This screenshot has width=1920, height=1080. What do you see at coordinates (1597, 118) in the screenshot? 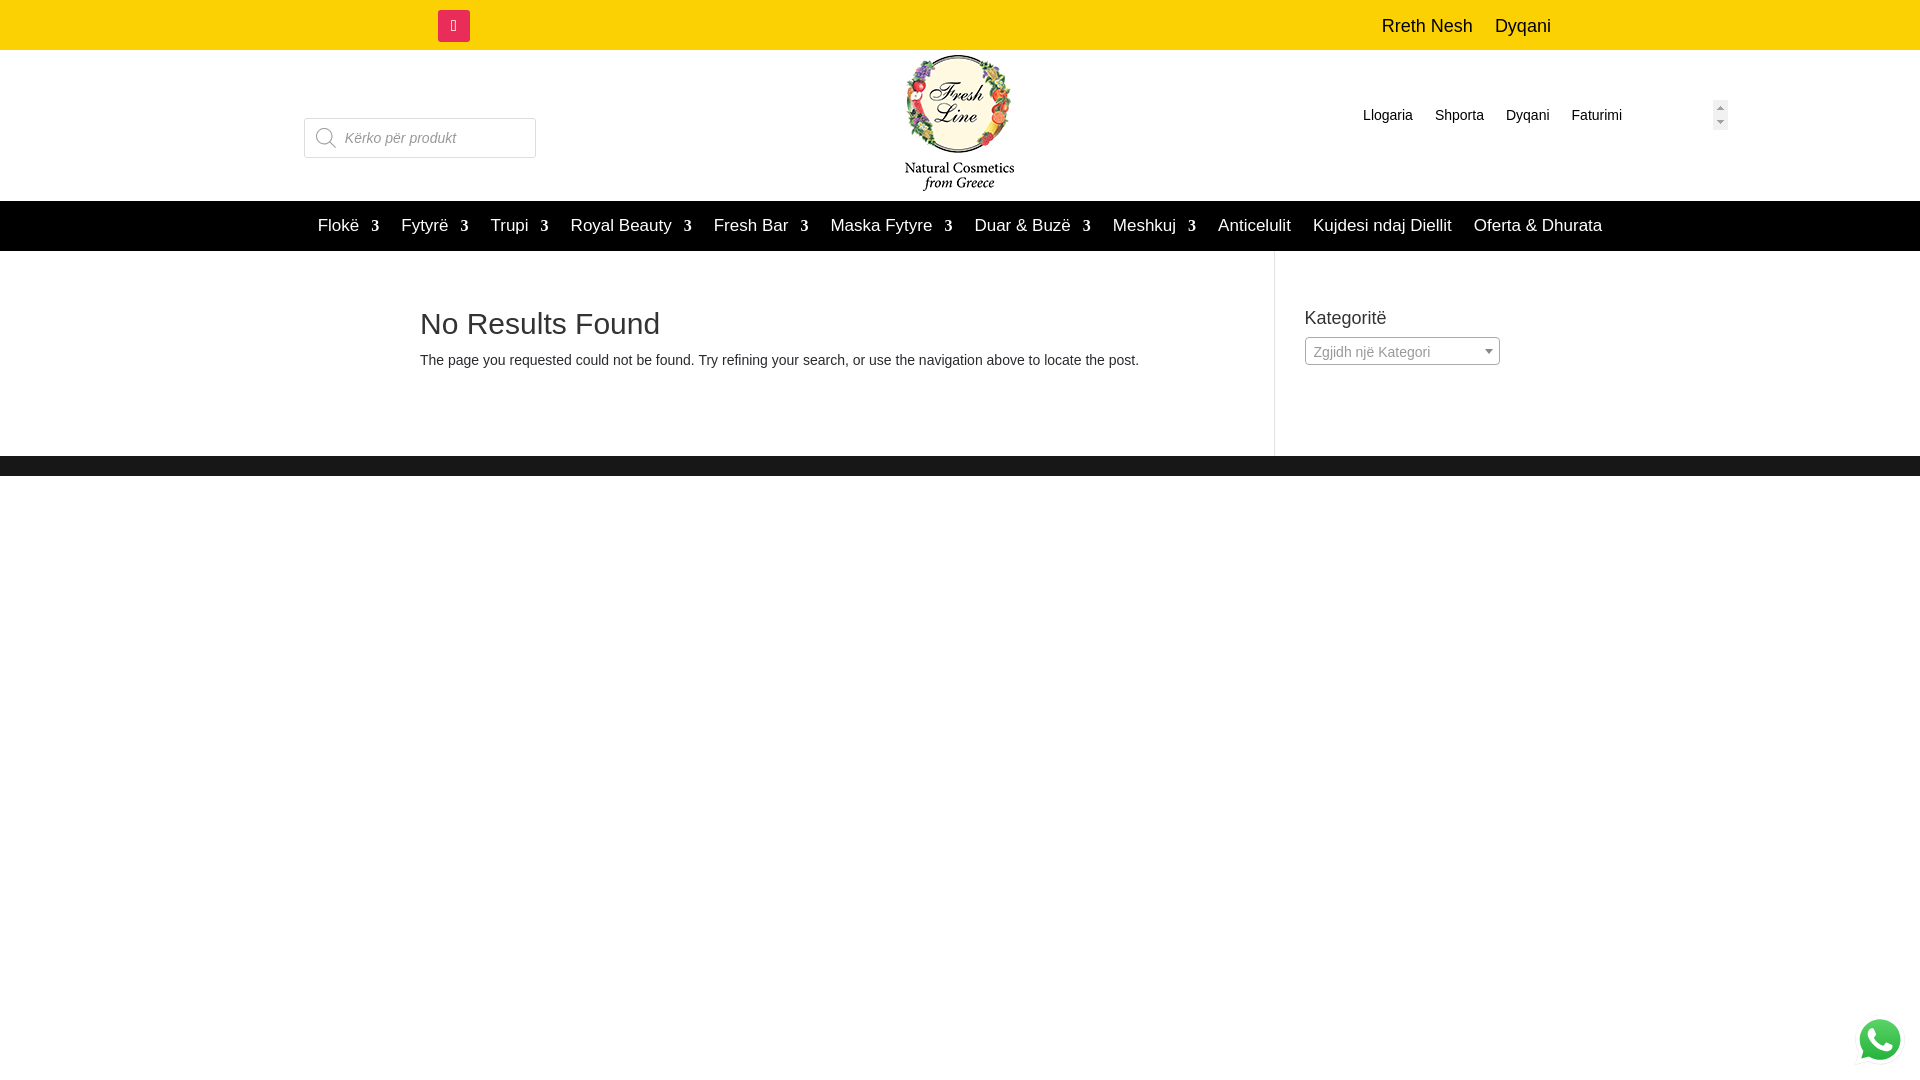
I see `Faturimi` at bounding box center [1597, 118].